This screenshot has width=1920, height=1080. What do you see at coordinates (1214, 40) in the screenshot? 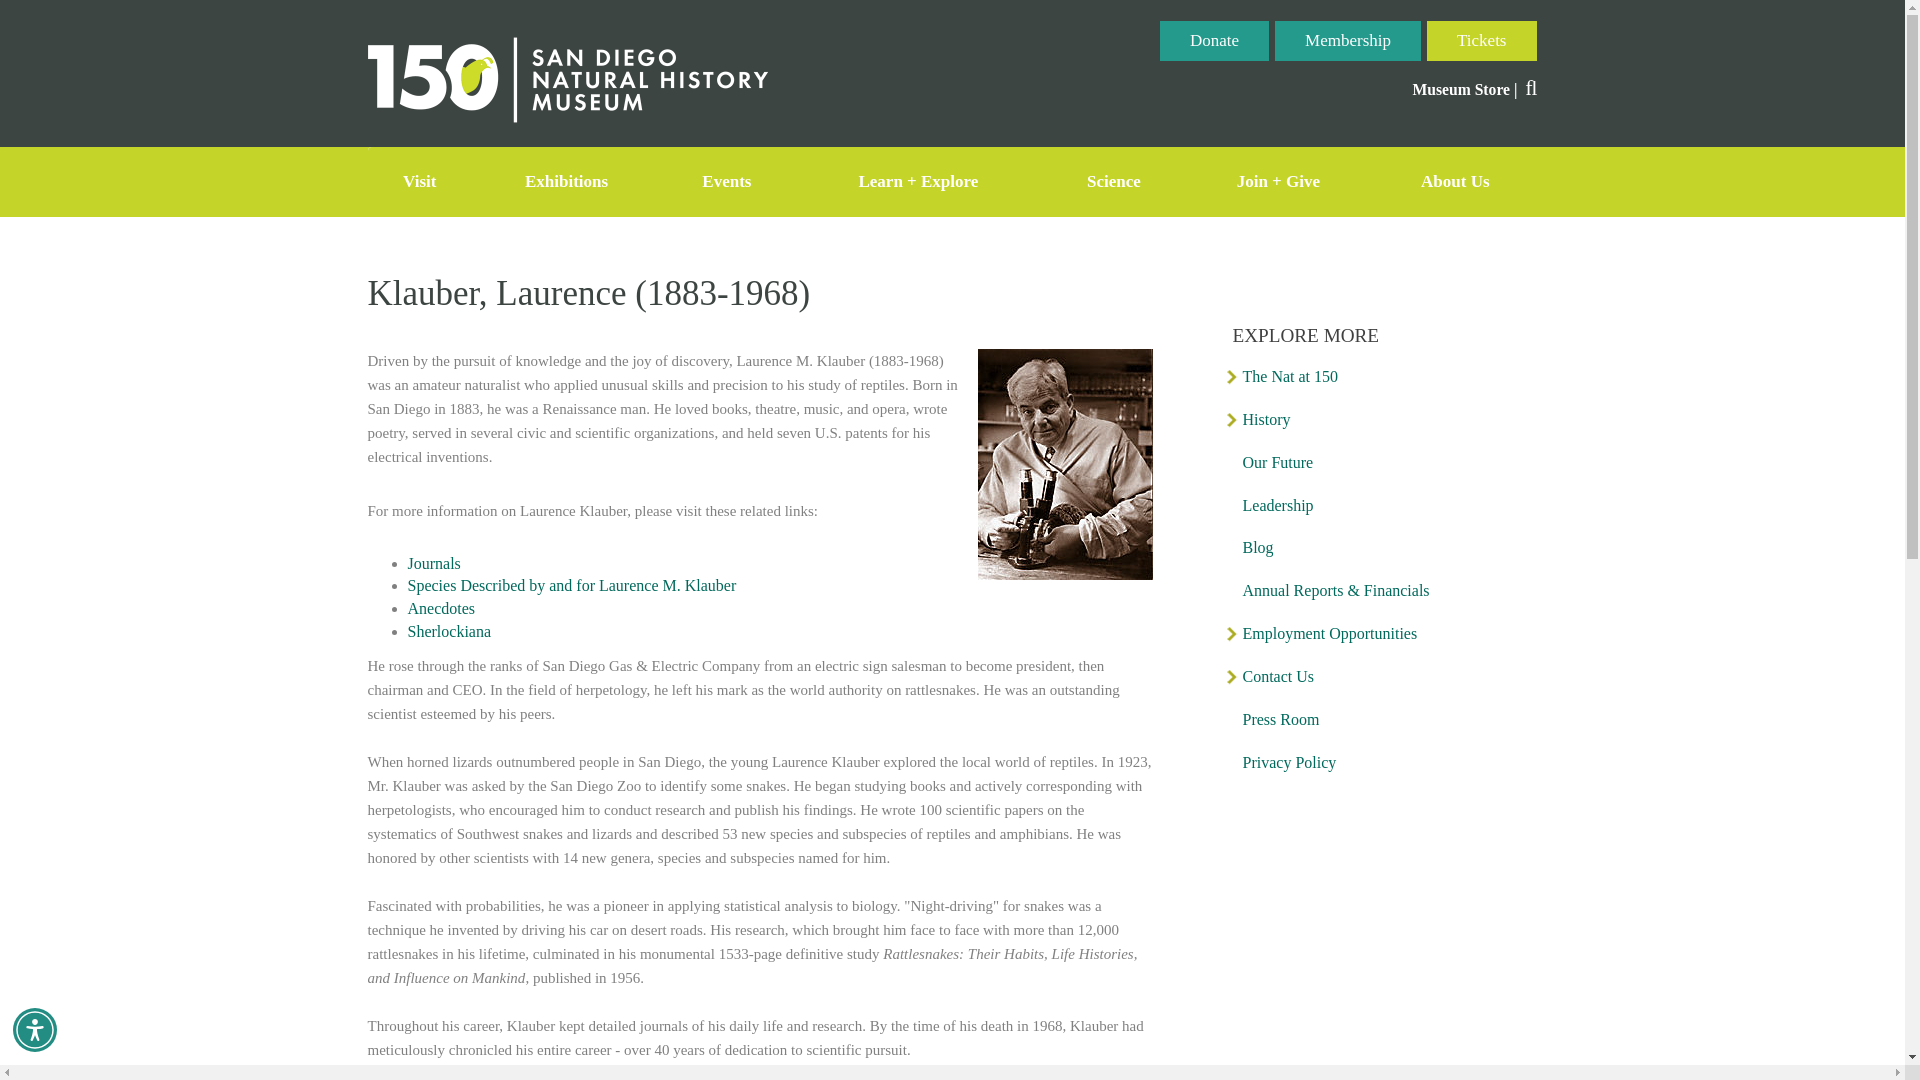
I see `Donate` at bounding box center [1214, 40].